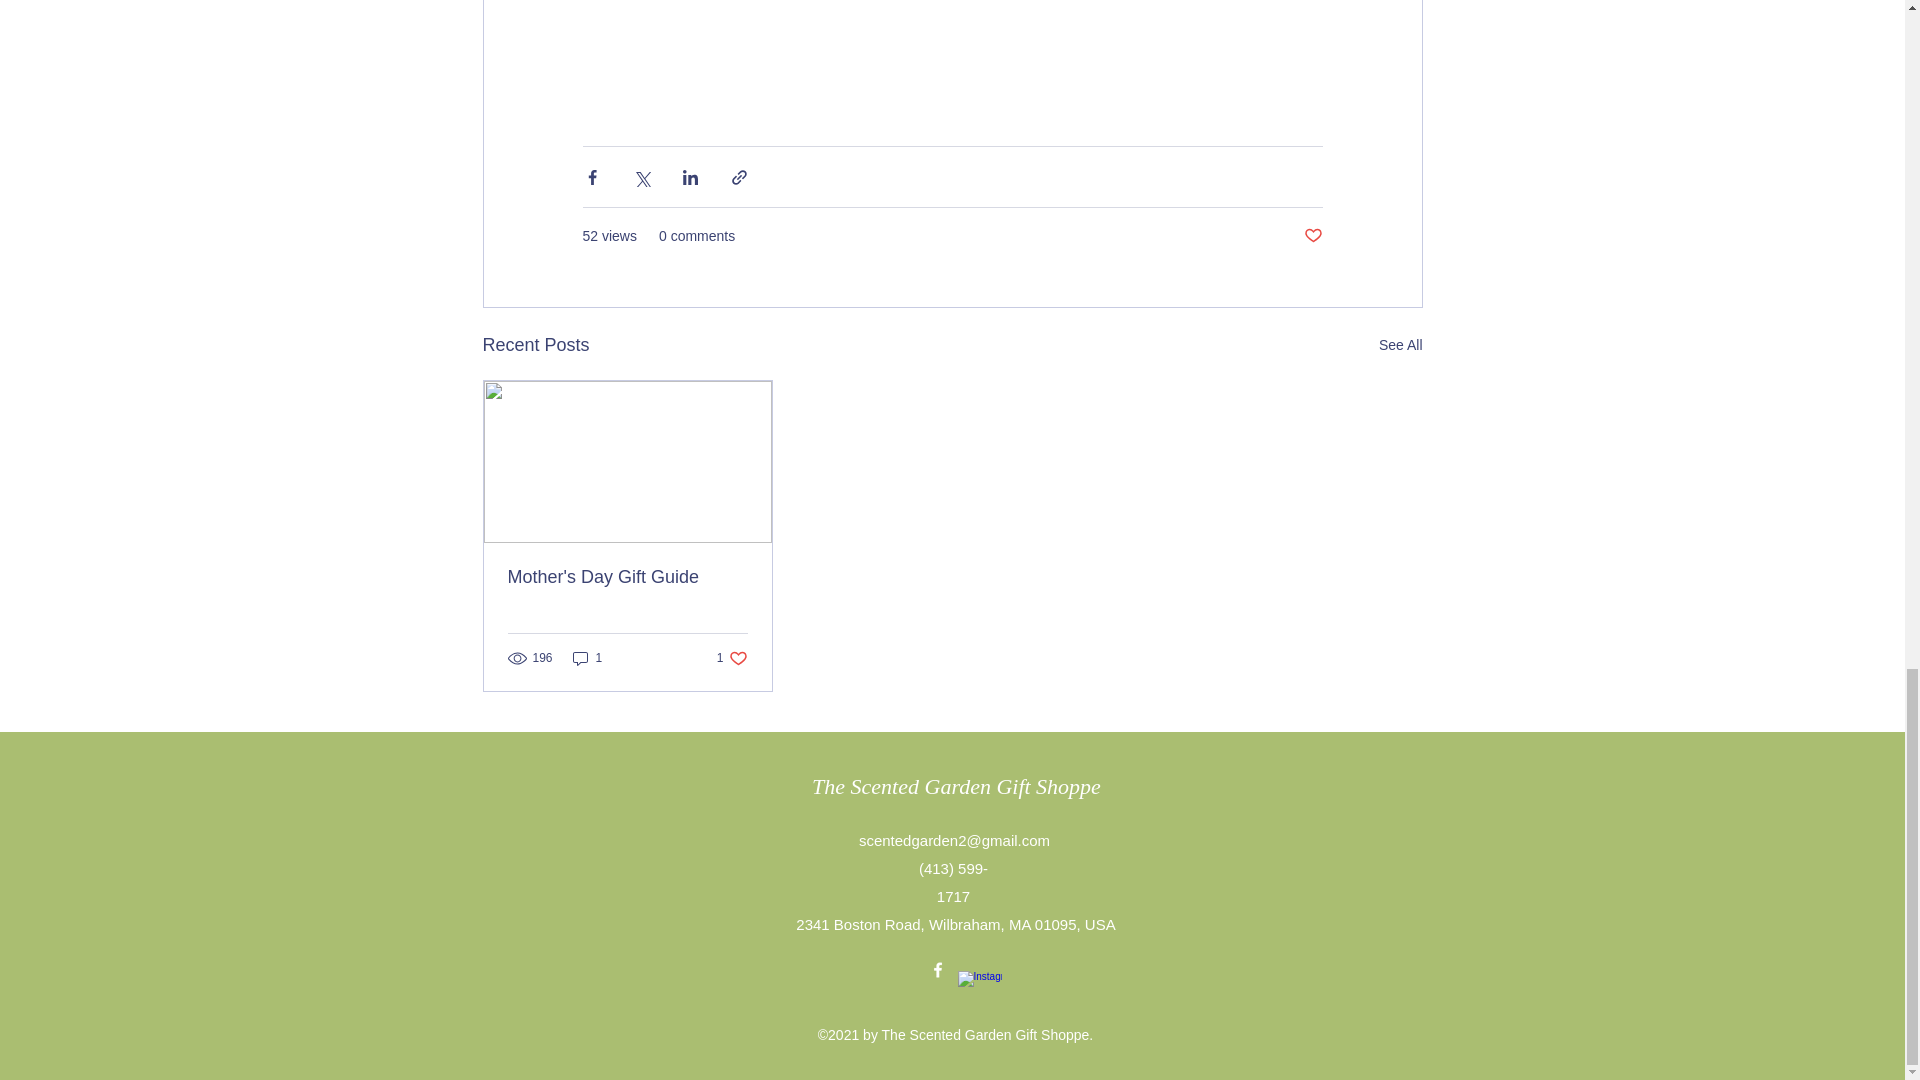  Describe the element at coordinates (732, 658) in the screenshot. I see `Post not marked as liked` at that location.